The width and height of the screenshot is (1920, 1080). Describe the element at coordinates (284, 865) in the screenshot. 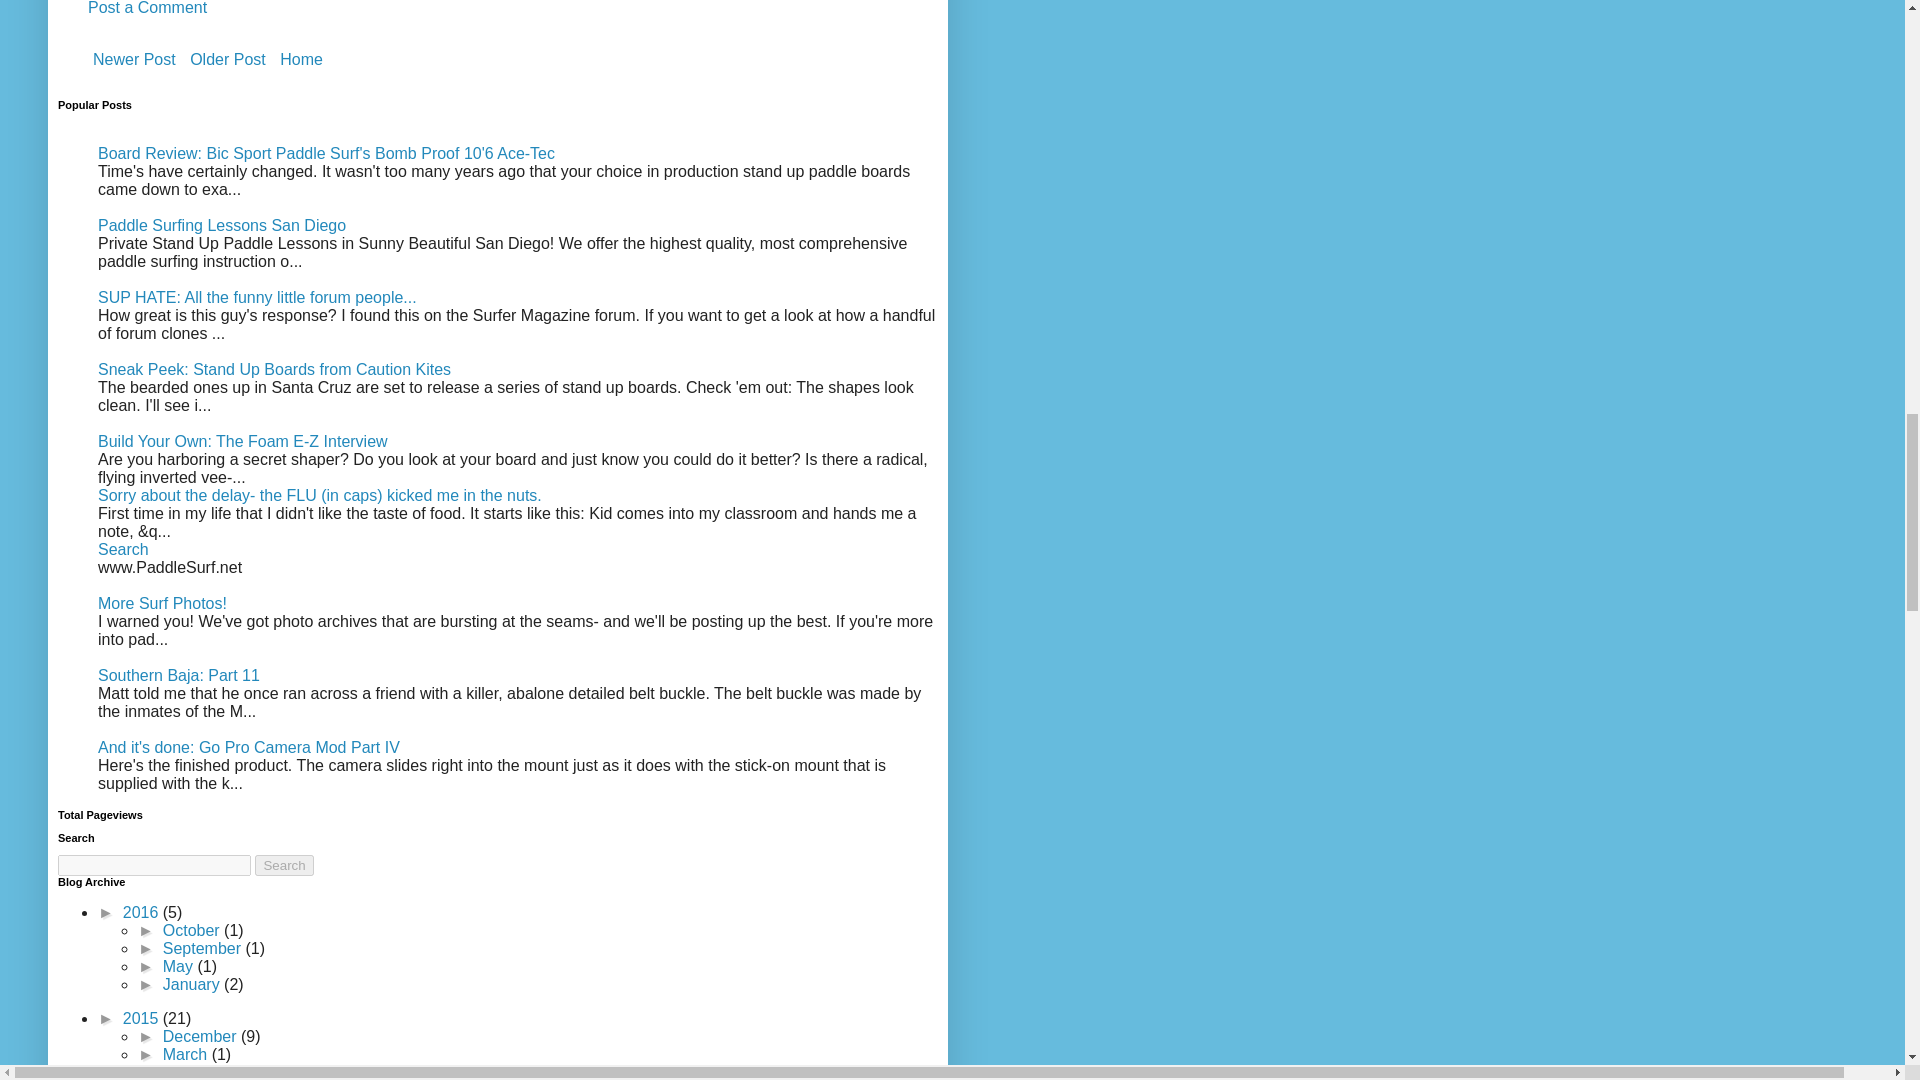

I see `Search` at that location.